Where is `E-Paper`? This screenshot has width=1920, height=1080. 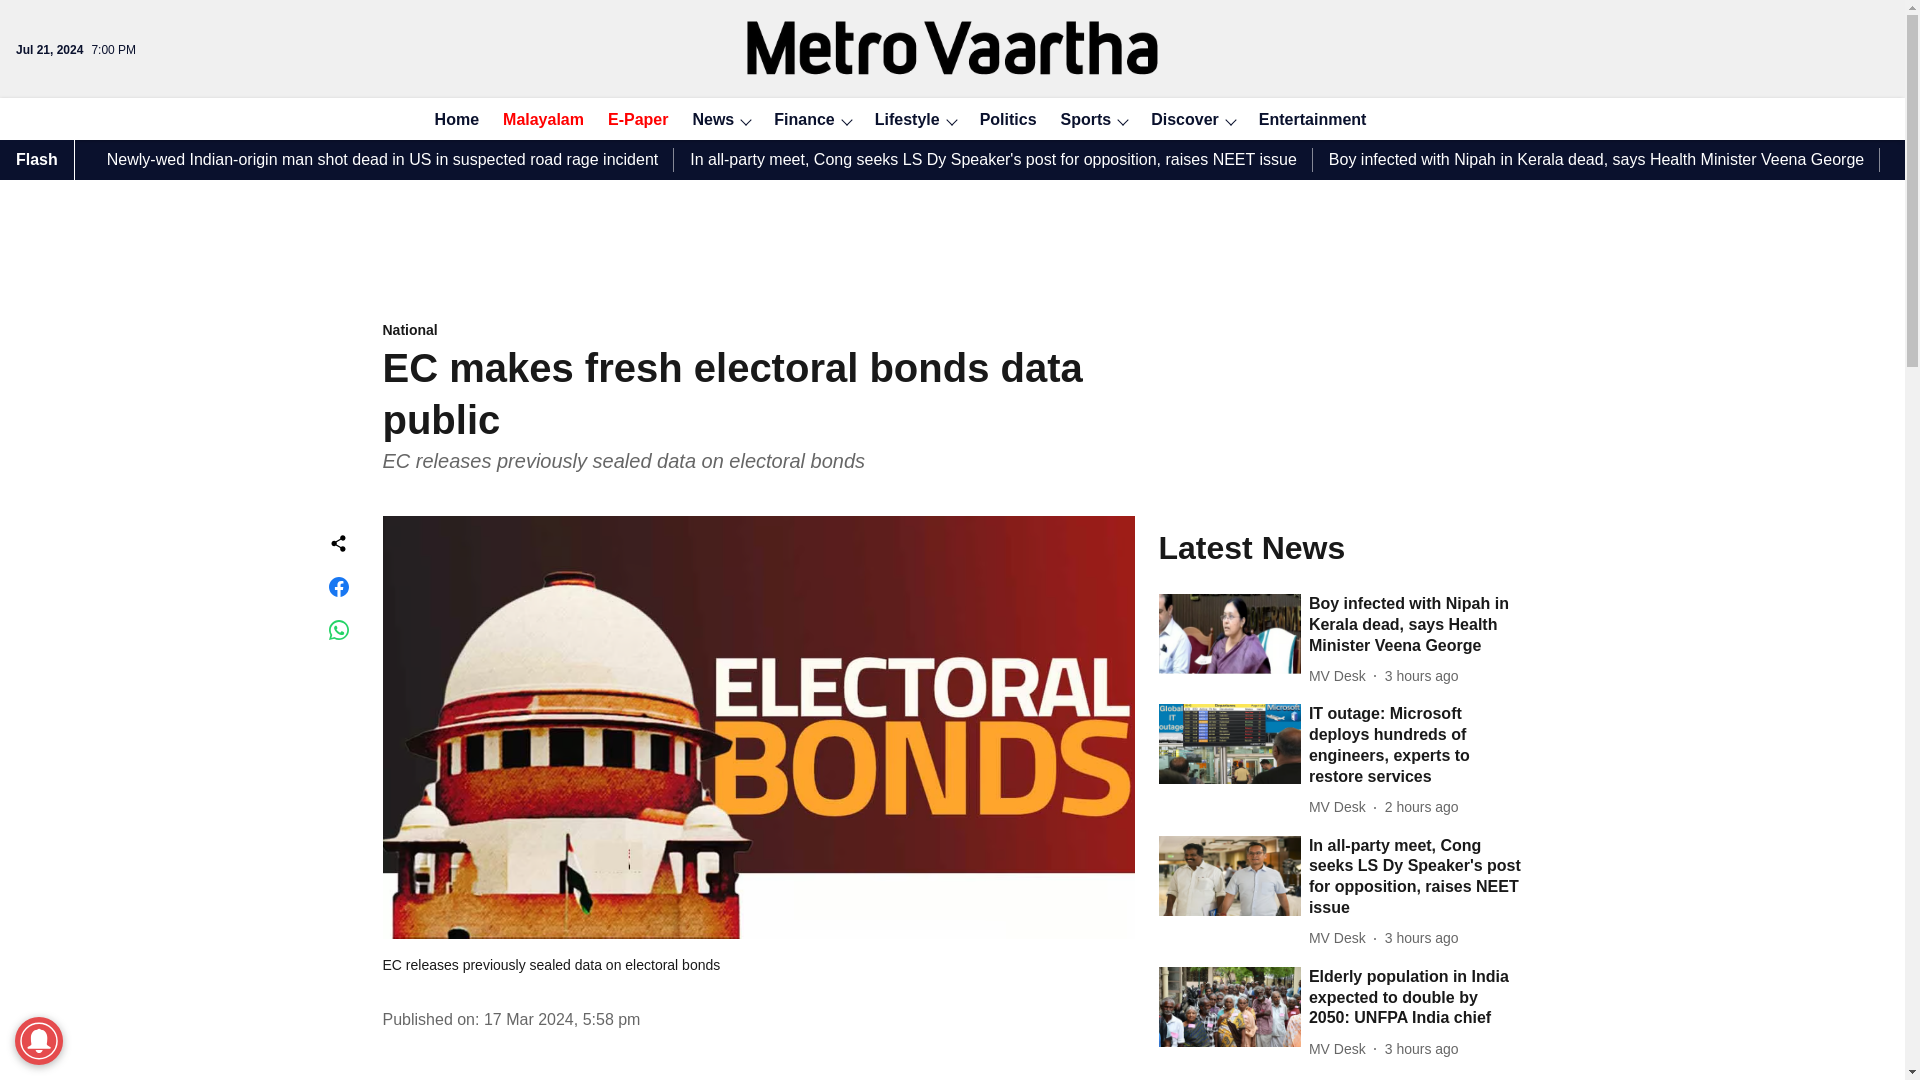
E-Paper is located at coordinates (632, 120).